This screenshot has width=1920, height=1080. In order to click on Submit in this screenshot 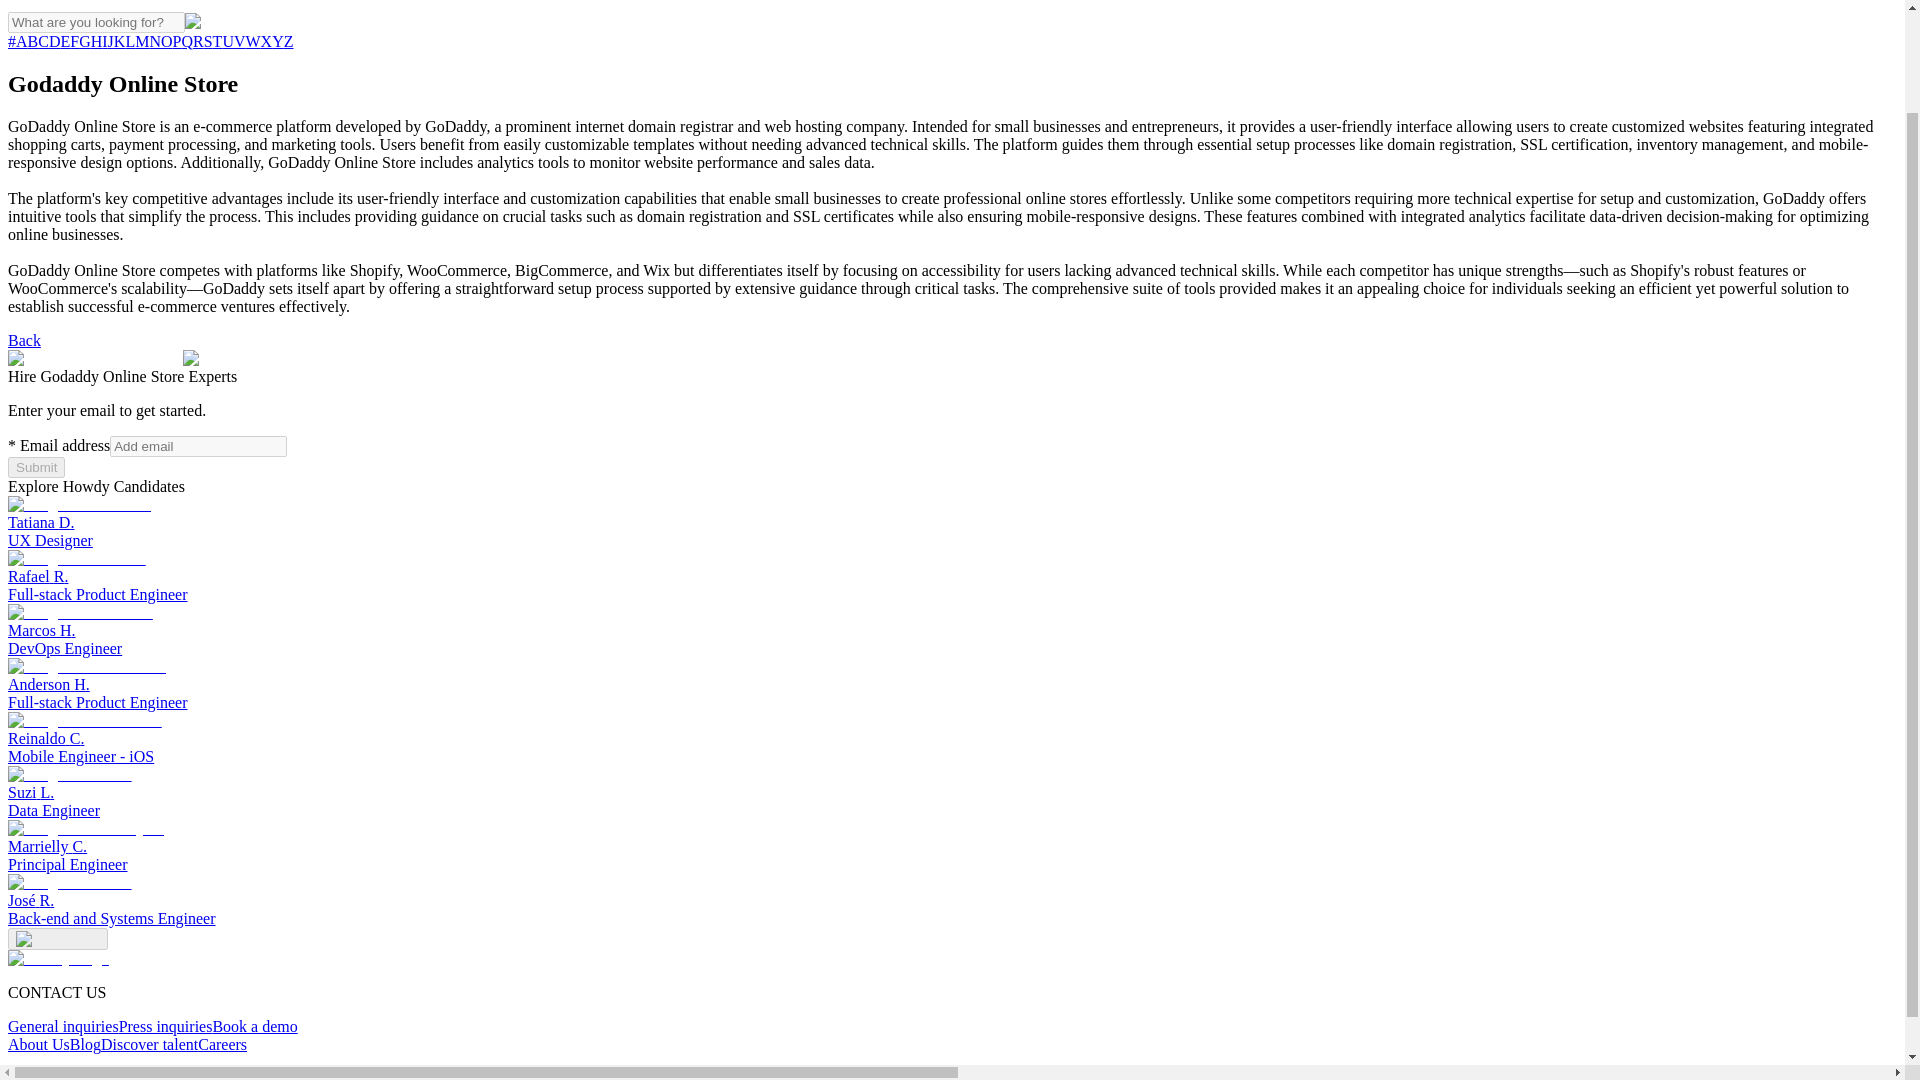, I will do `click(22, 41)`.